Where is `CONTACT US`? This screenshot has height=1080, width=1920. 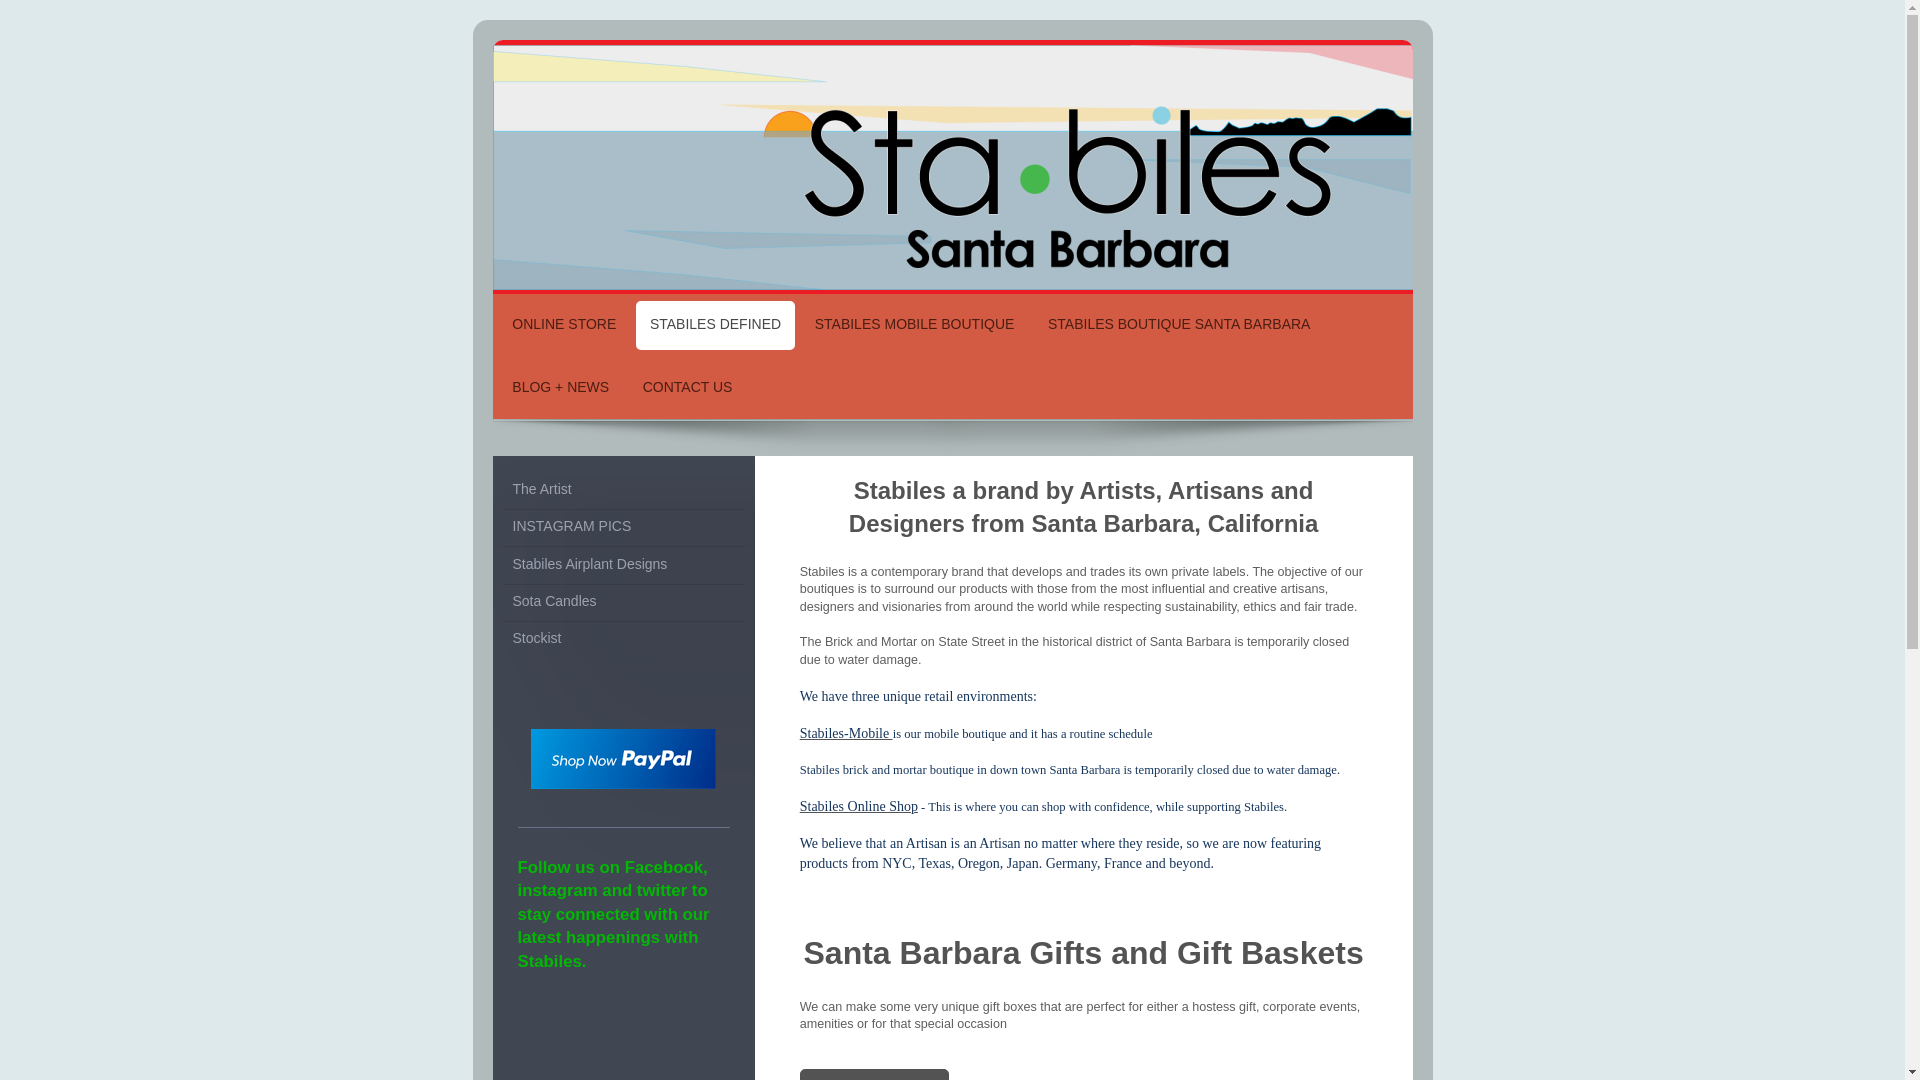 CONTACT US is located at coordinates (688, 388).